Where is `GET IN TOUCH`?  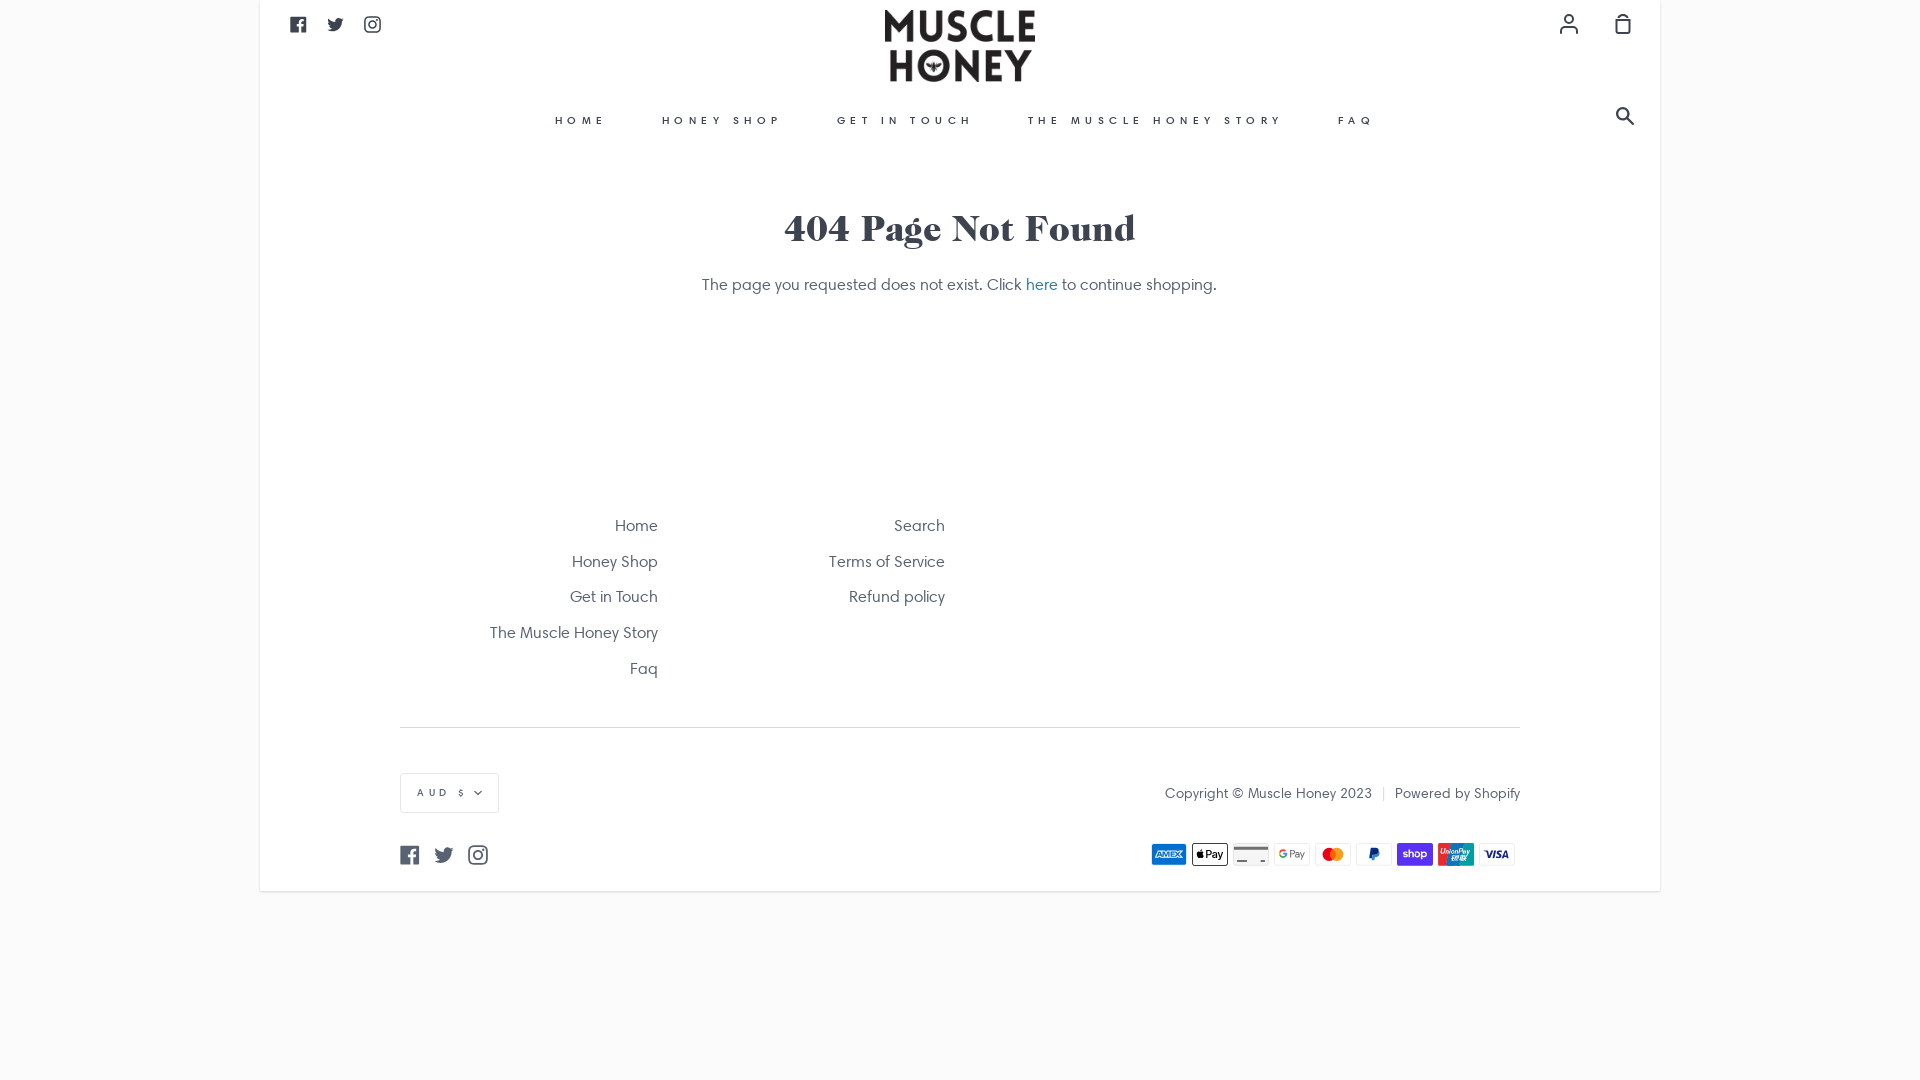
GET IN TOUCH is located at coordinates (906, 120).